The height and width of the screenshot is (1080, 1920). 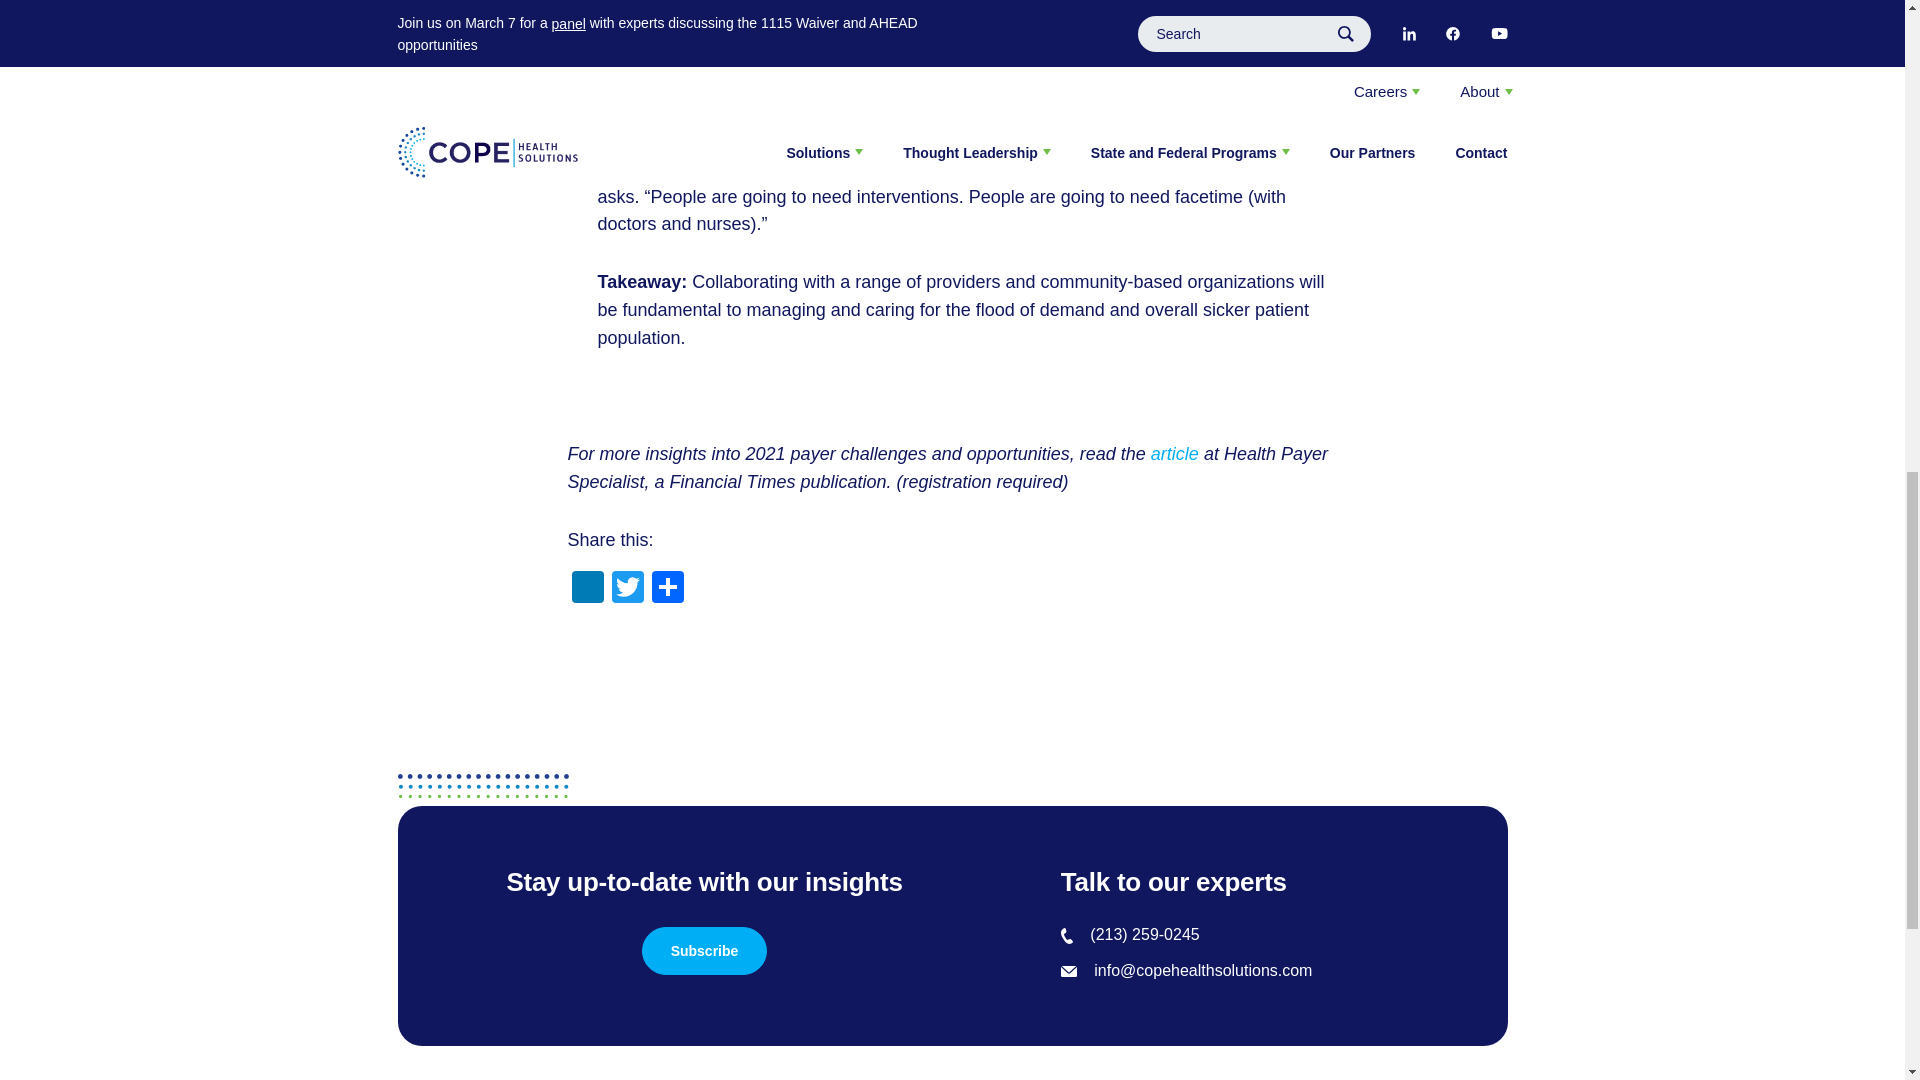 What do you see at coordinates (588, 590) in the screenshot?
I see `LinkedIn` at bounding box center [588, 590].